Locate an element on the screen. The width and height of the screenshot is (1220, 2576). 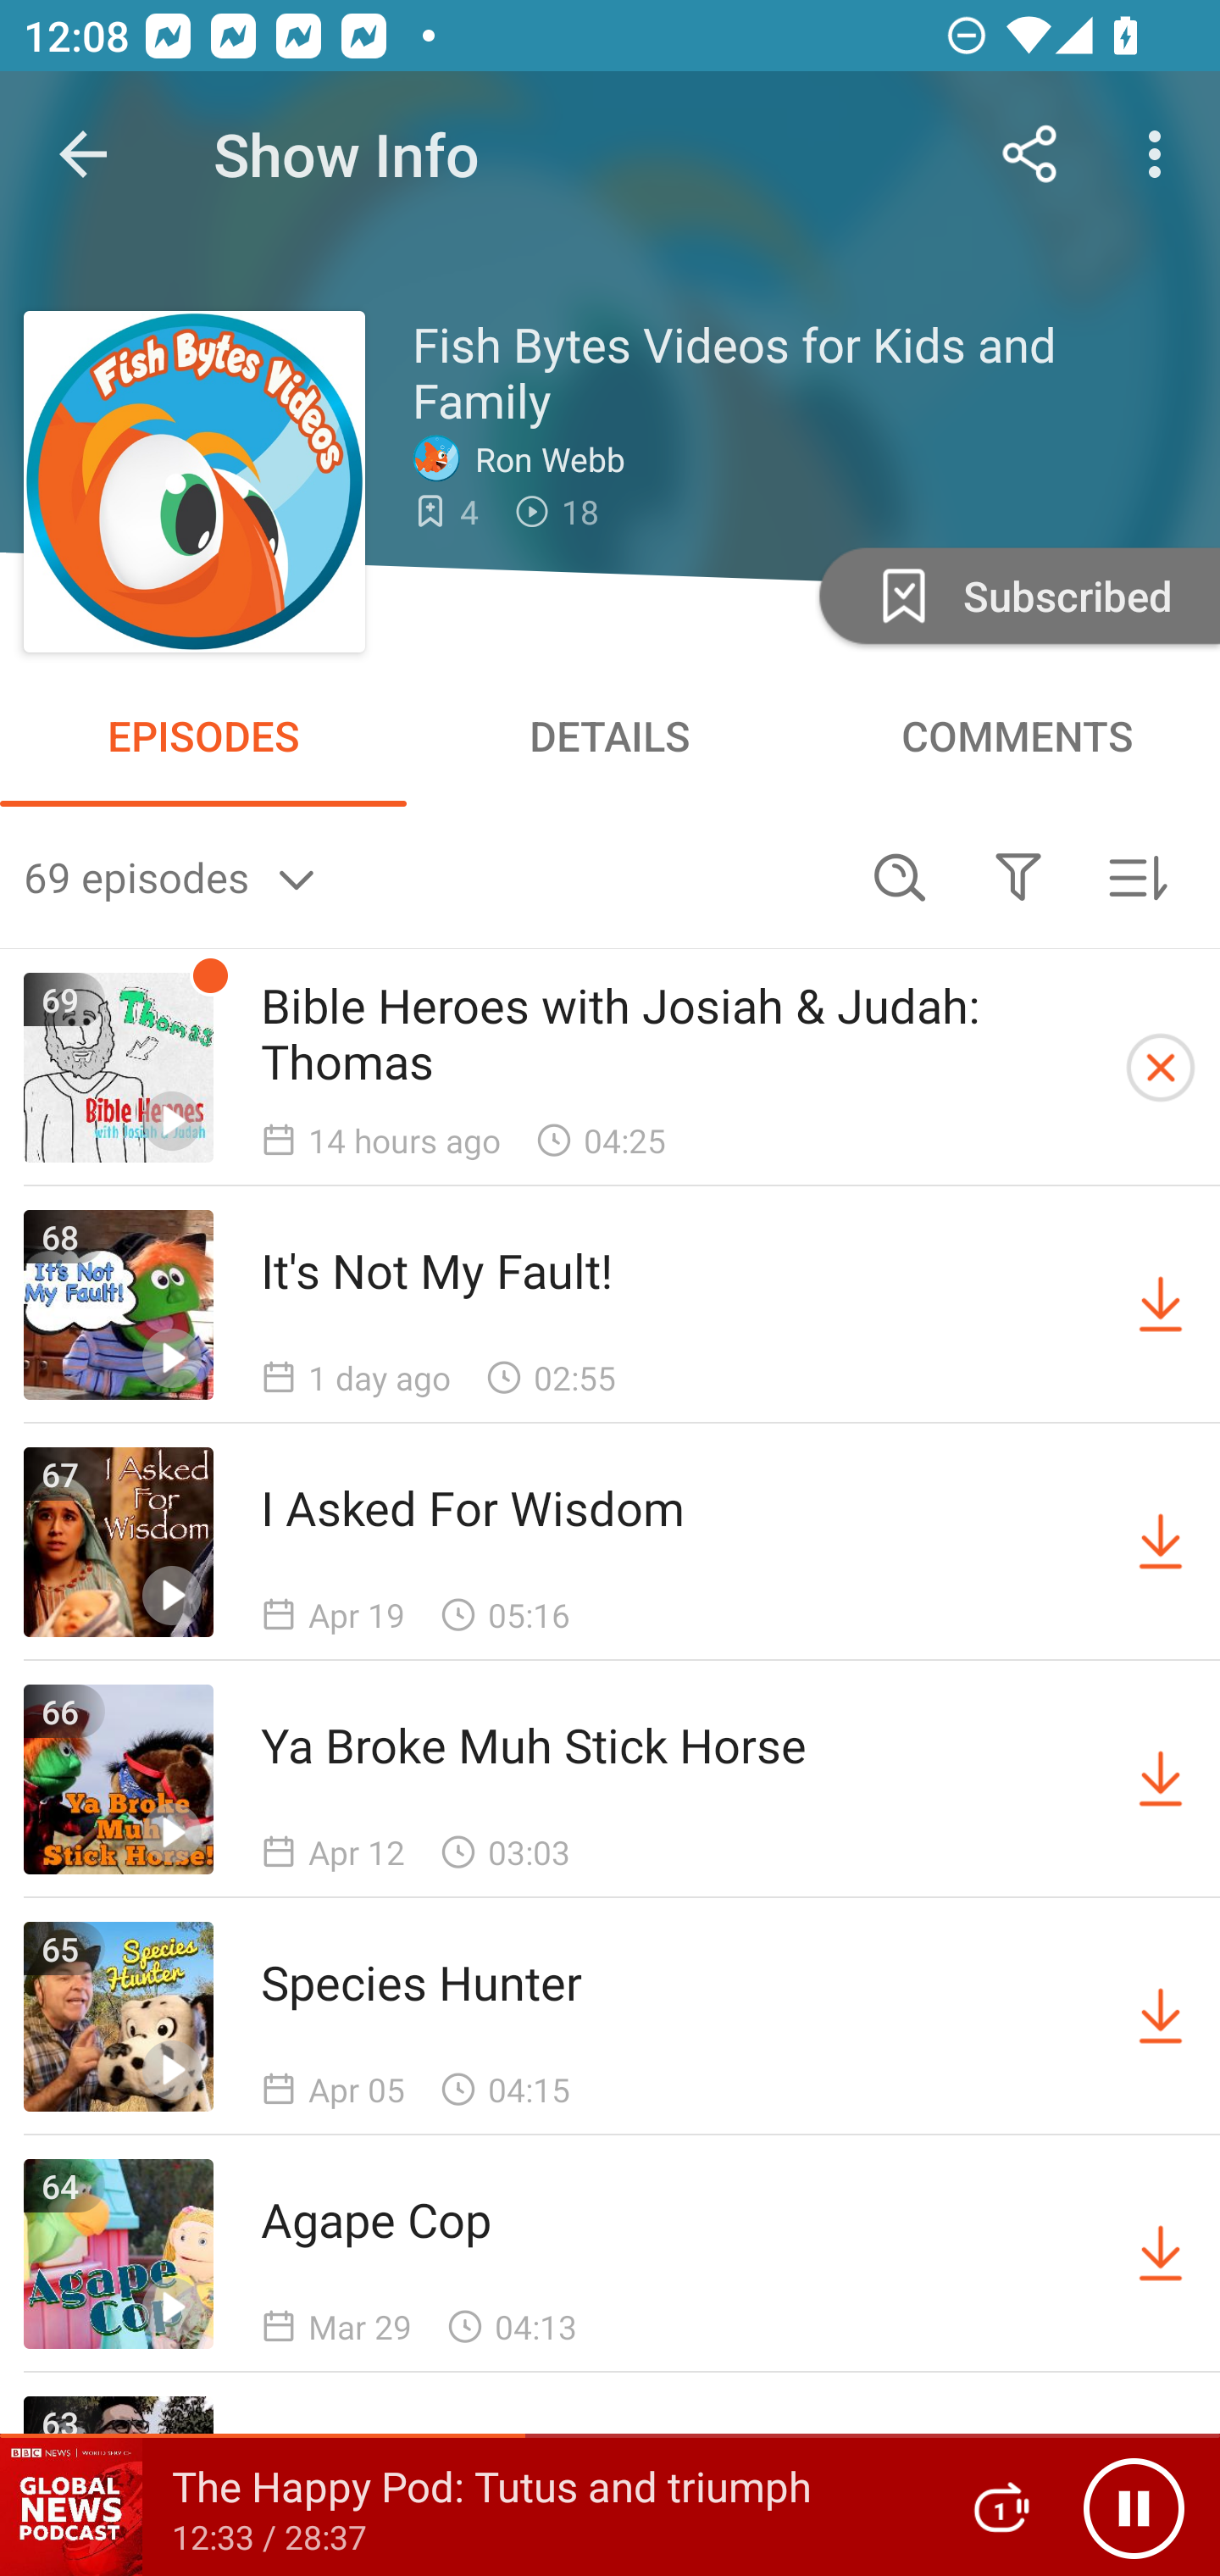
Download is located at coordinates (1161, 1779).